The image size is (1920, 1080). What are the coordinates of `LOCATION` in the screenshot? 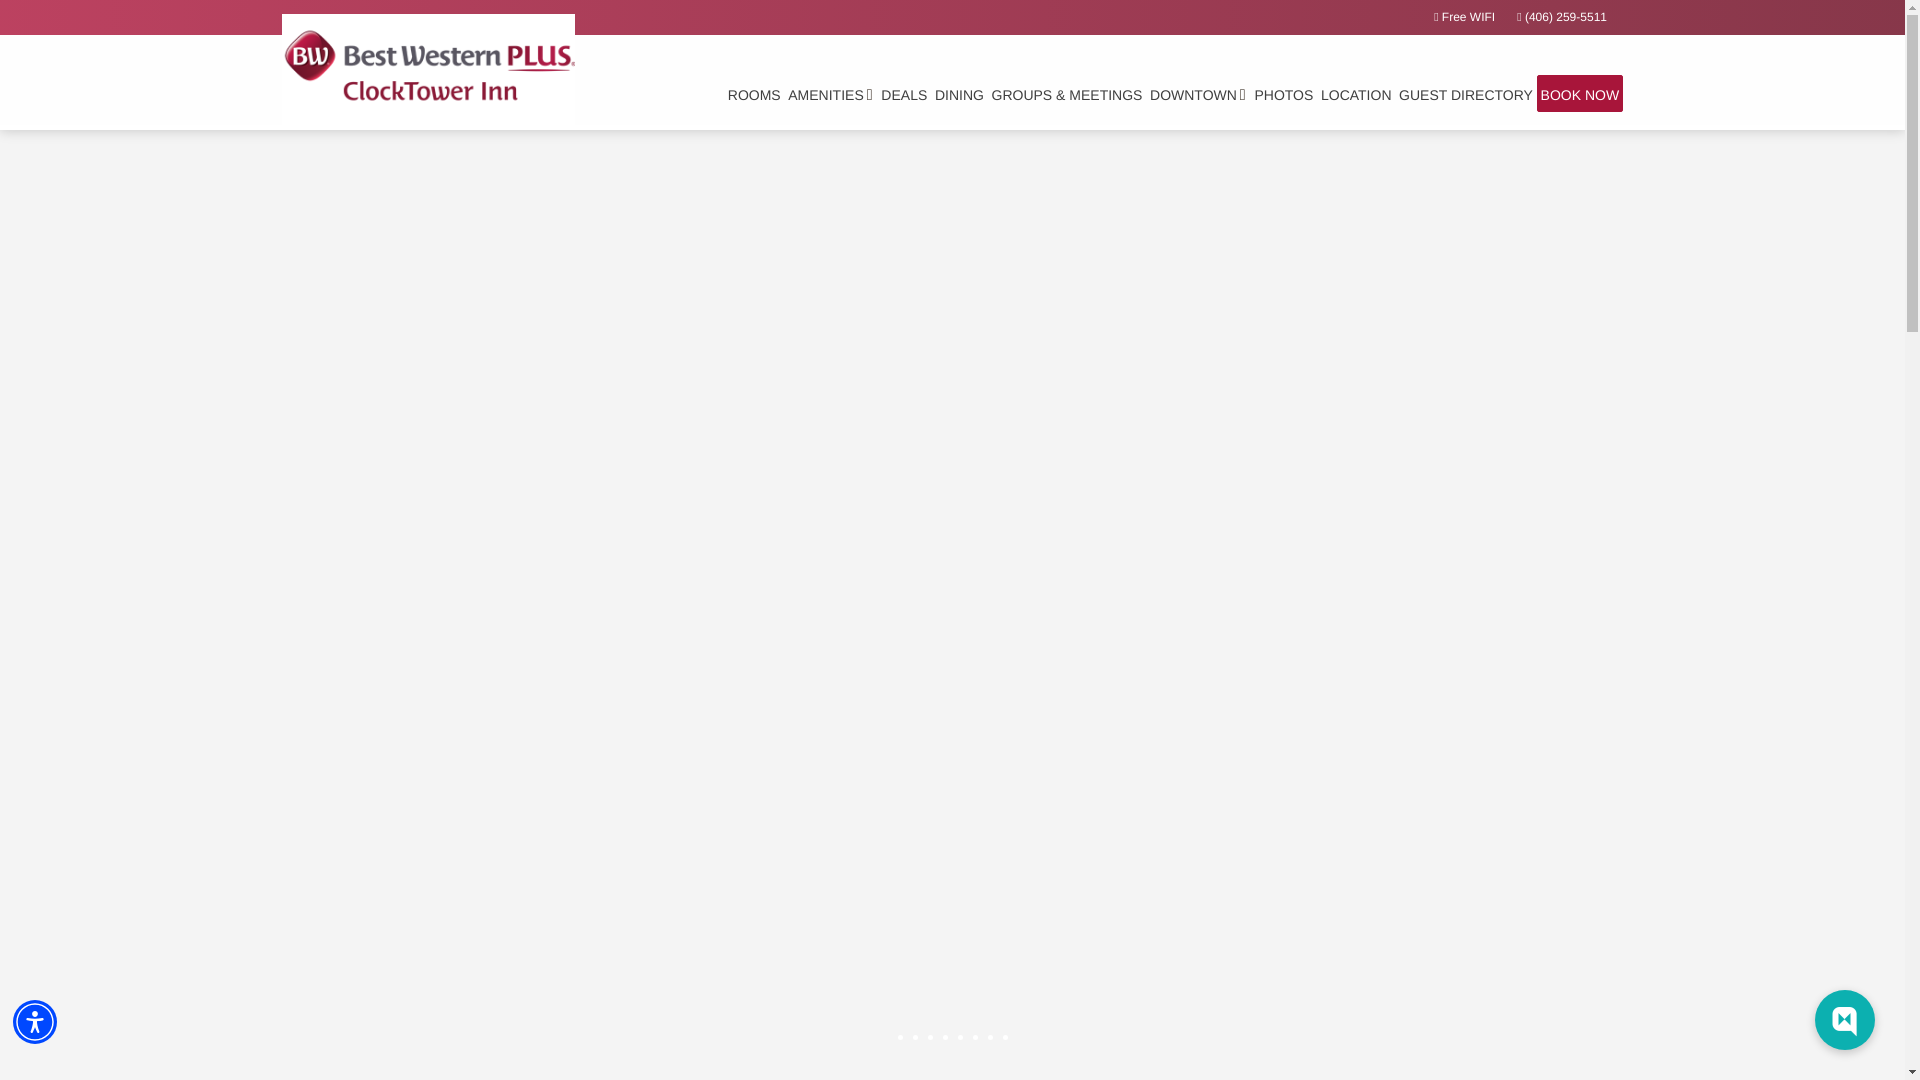 It's located at (1356, 93).